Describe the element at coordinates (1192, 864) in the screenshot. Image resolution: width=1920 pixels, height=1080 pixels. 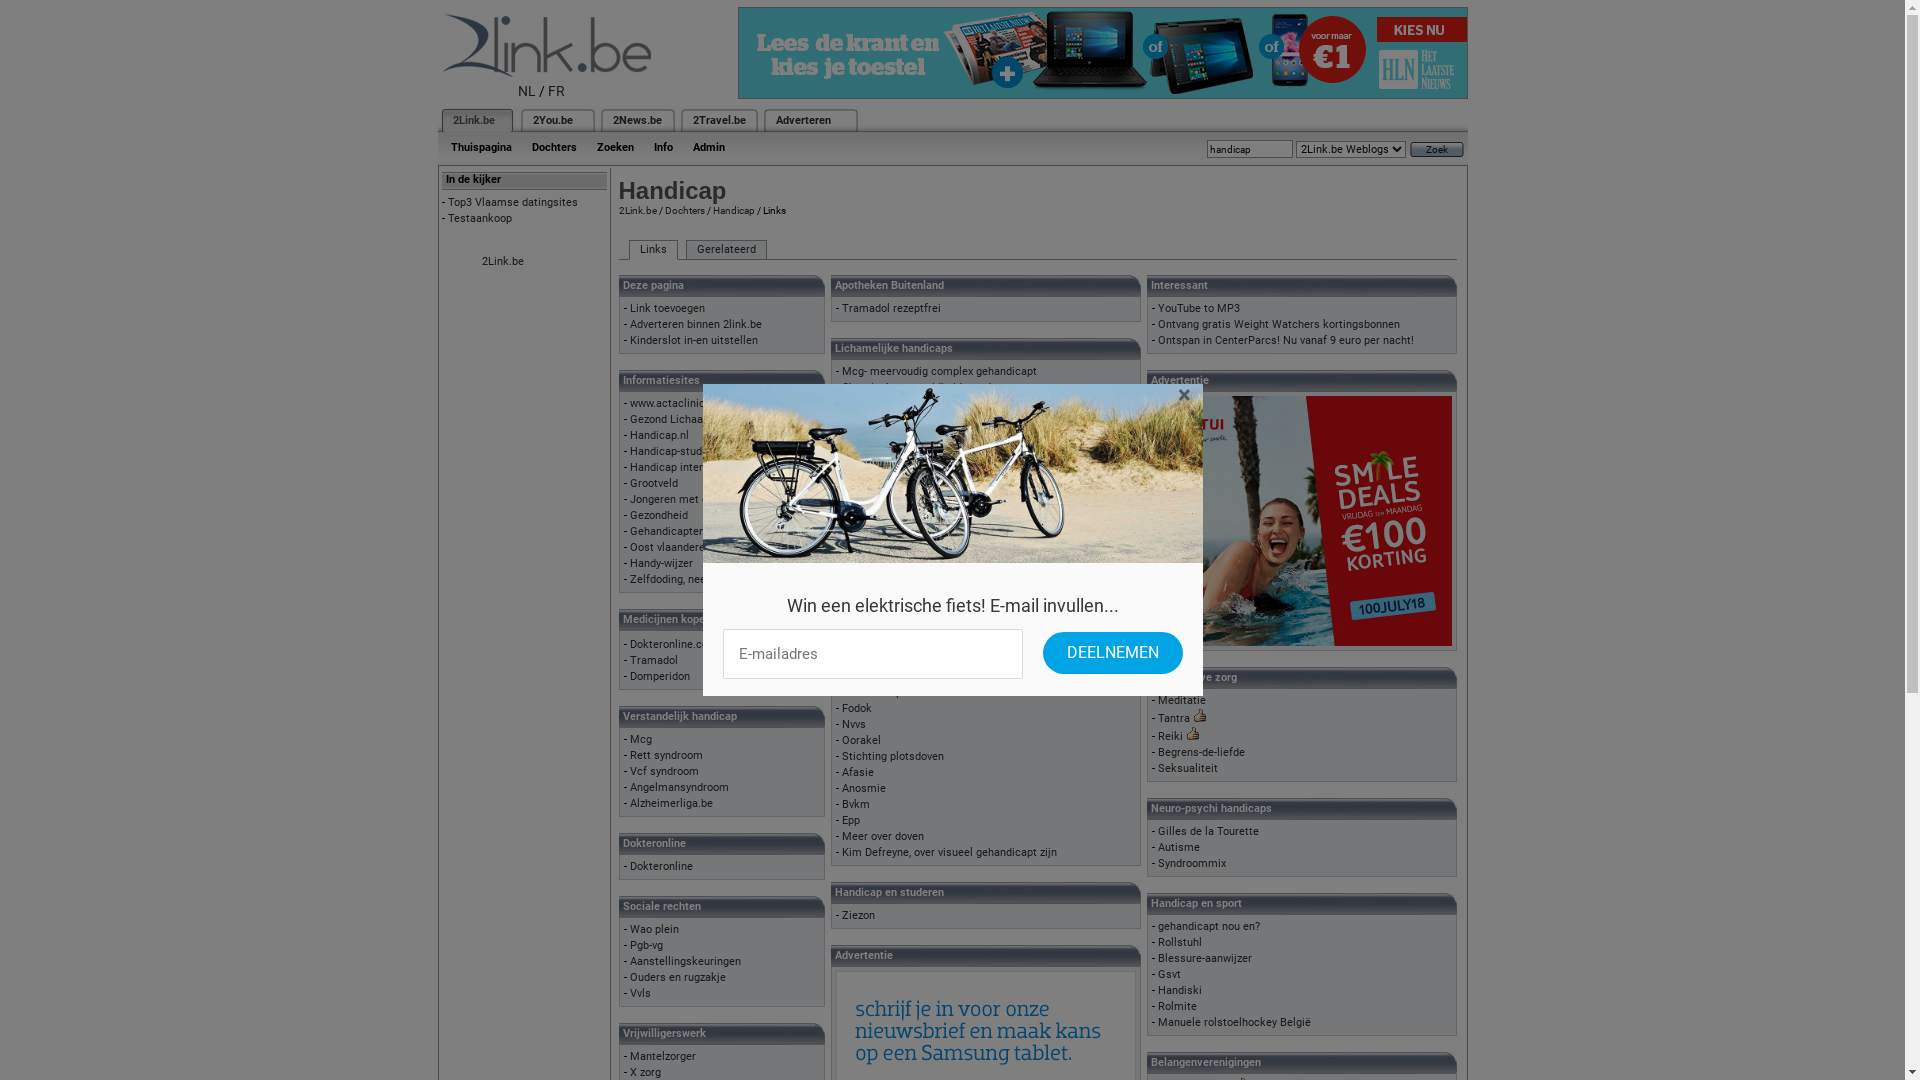
I see `Syndroommix` at that location.